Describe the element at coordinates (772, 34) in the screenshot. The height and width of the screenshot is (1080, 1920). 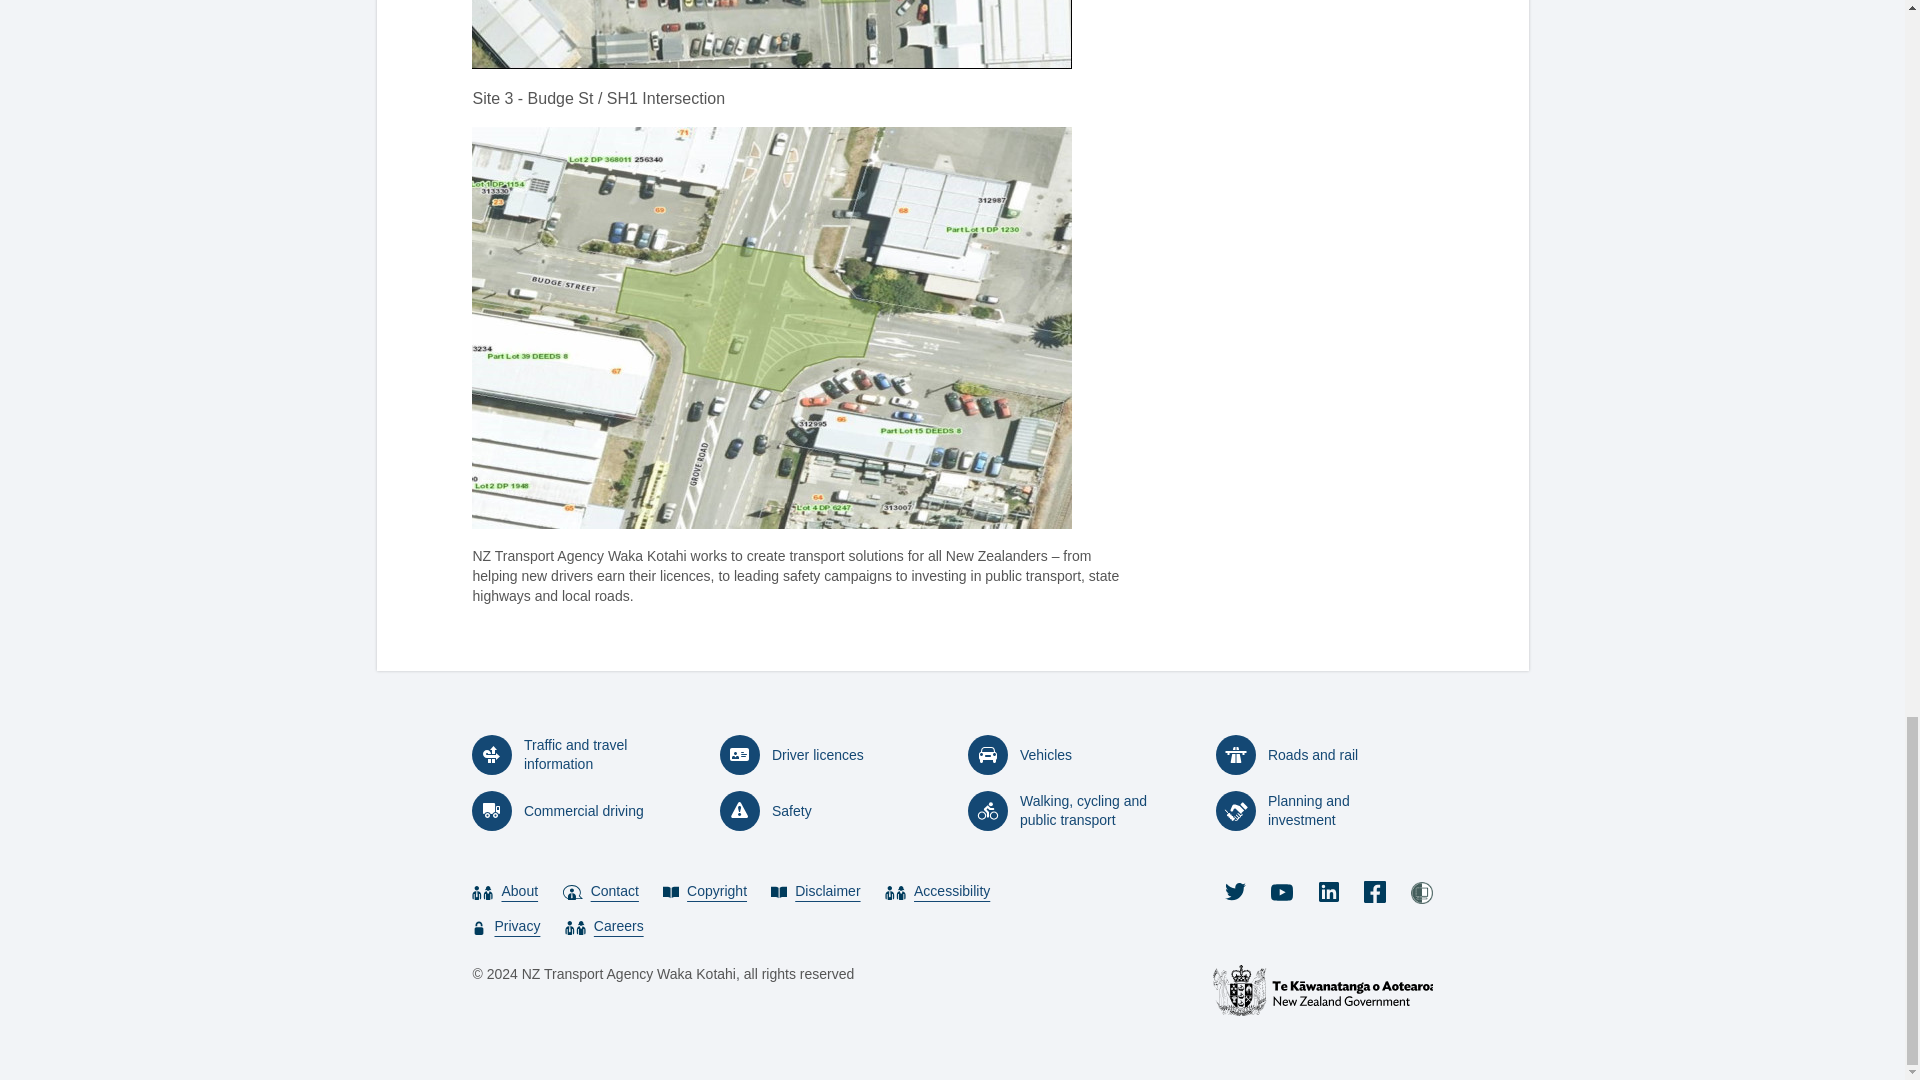
I see `20221118 Blenheim site 2` at that location.